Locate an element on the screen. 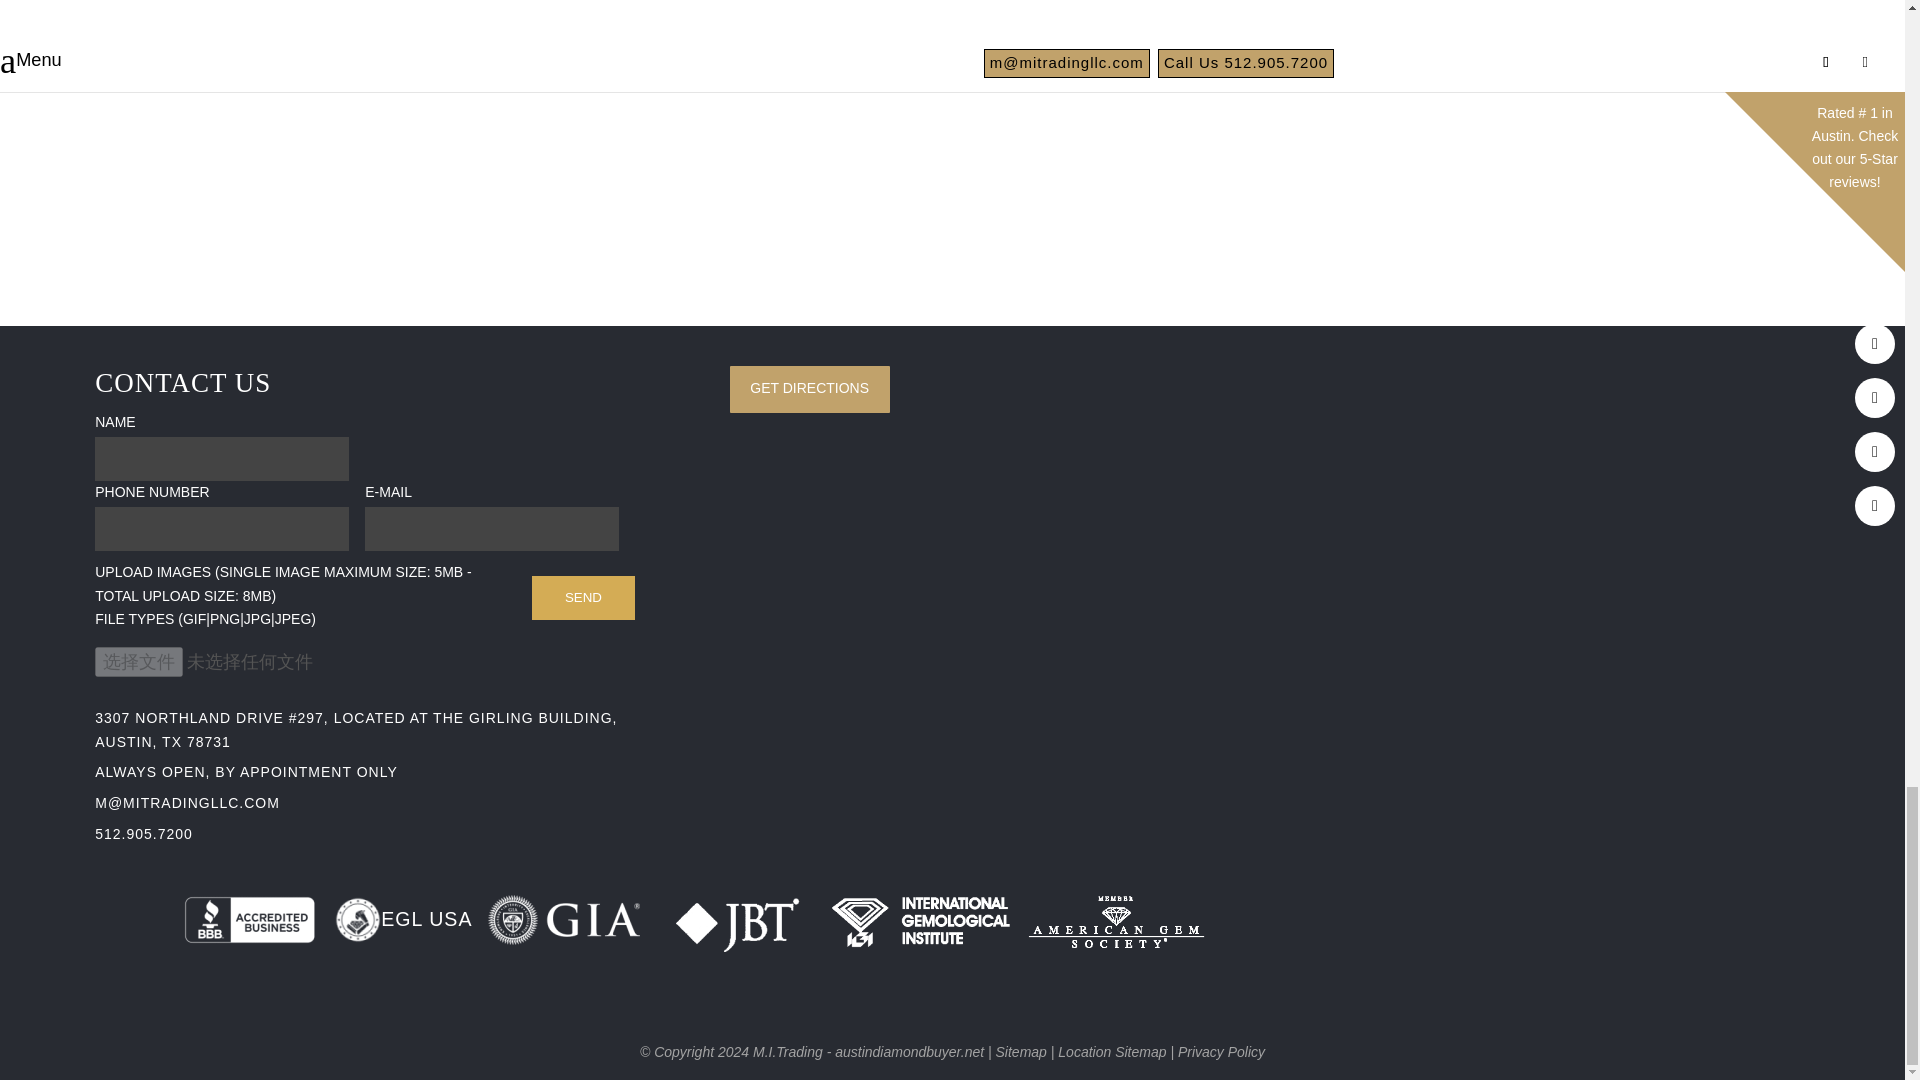 Image resolution: width=1920 pixels, height=1080 pixels. EGL USA is located at coordinates (403, 920).